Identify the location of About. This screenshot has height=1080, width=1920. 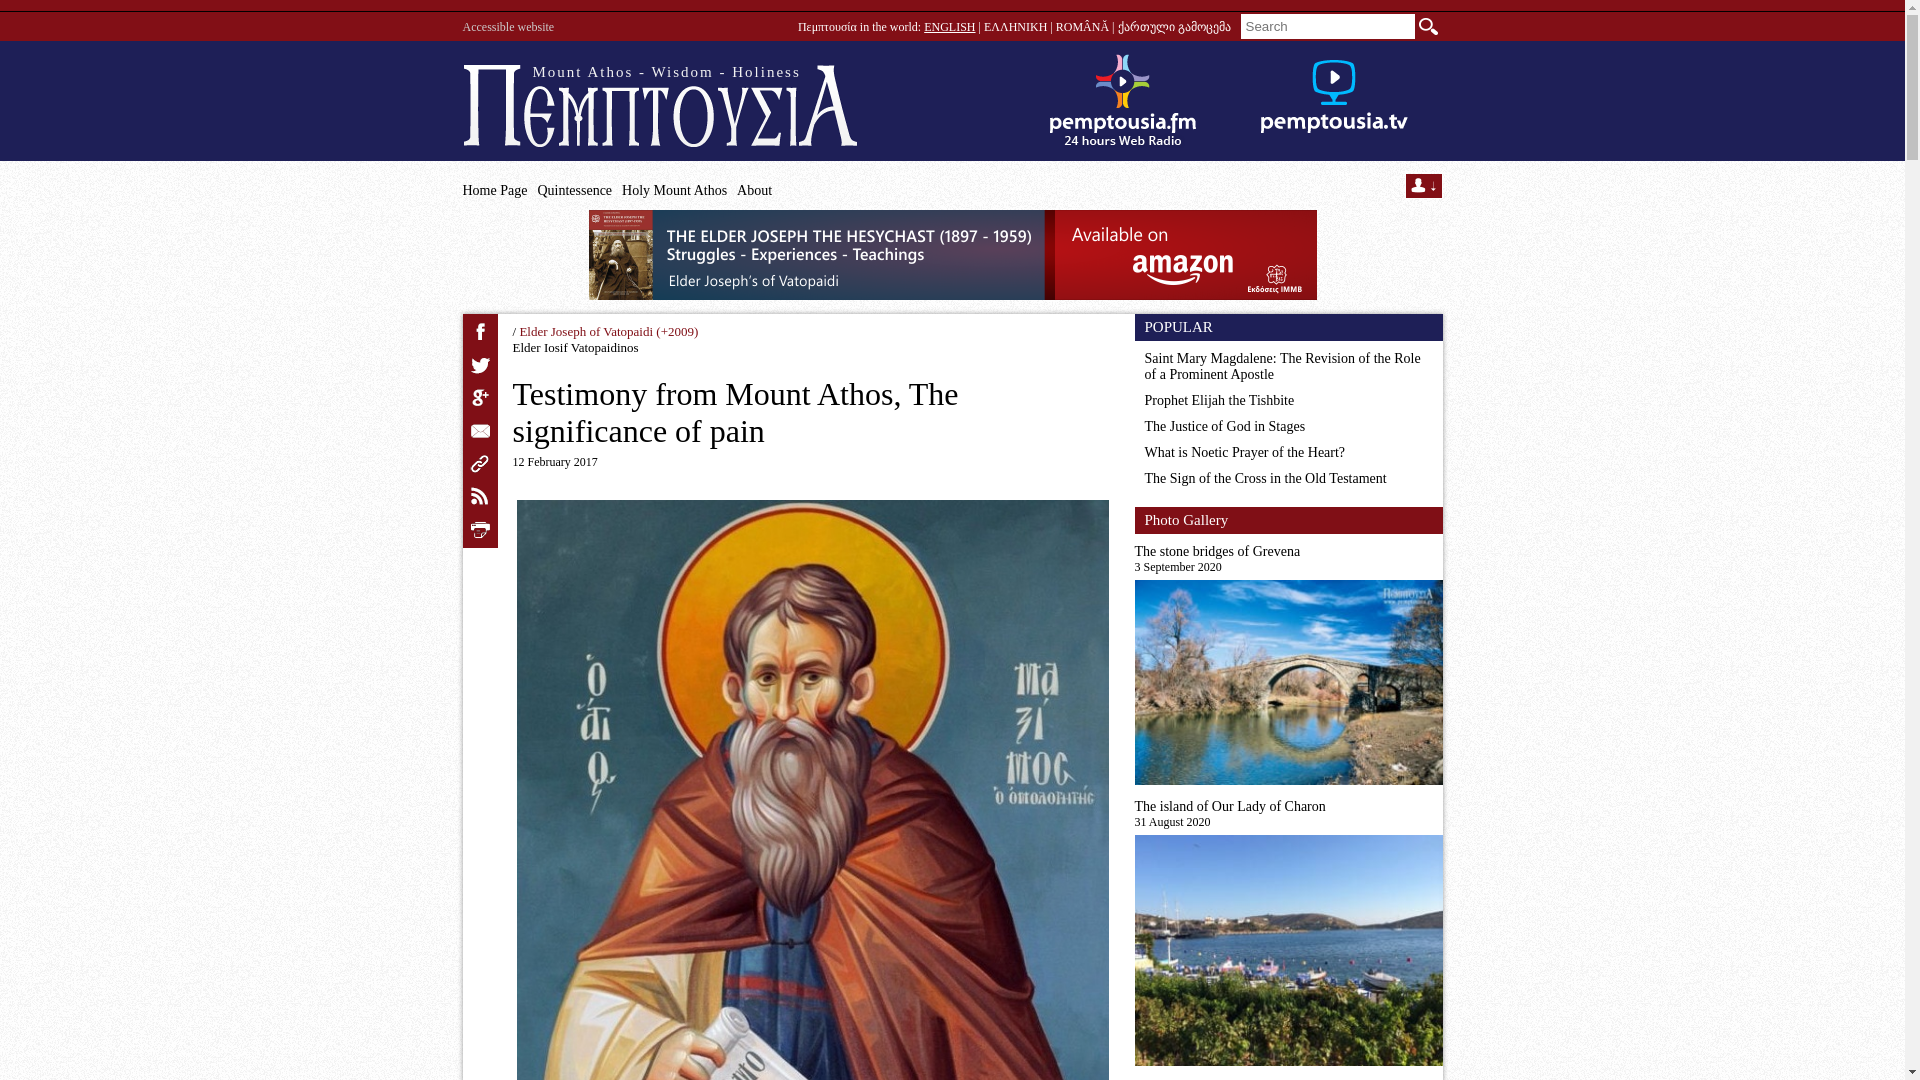
(754, 190).